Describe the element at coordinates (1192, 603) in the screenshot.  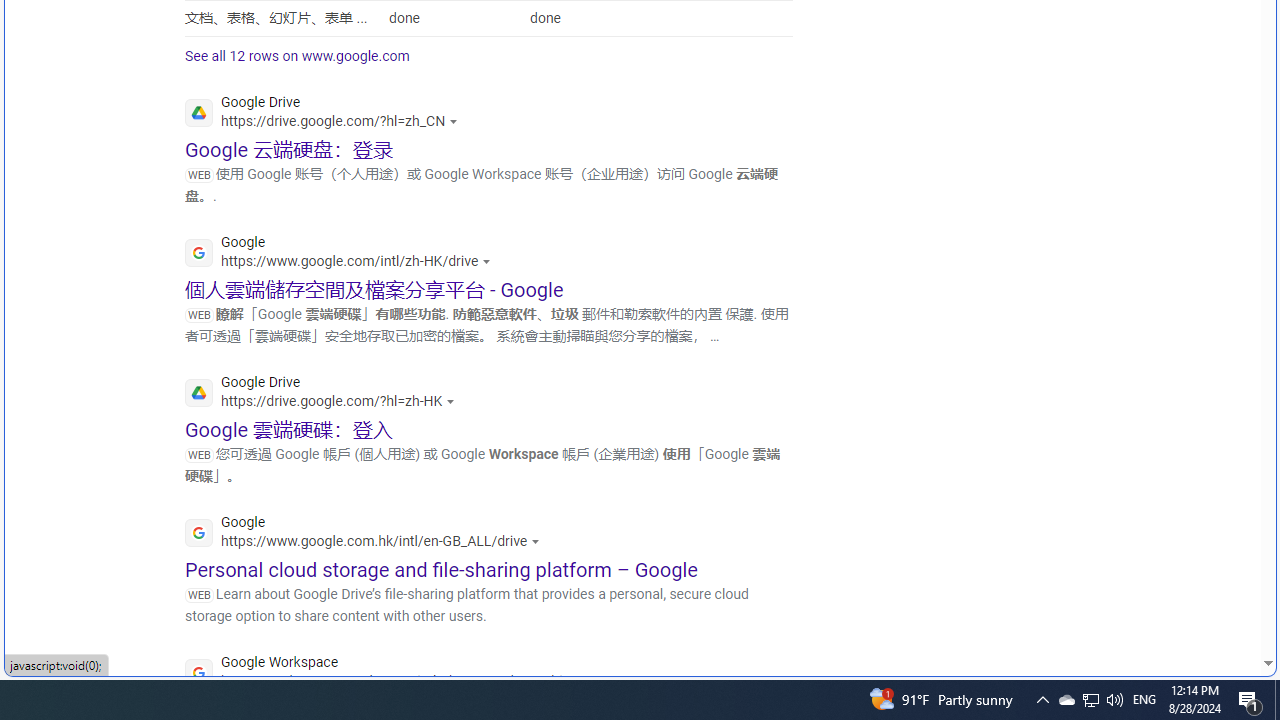
I see `AutomationID: mfa_root` at that location.